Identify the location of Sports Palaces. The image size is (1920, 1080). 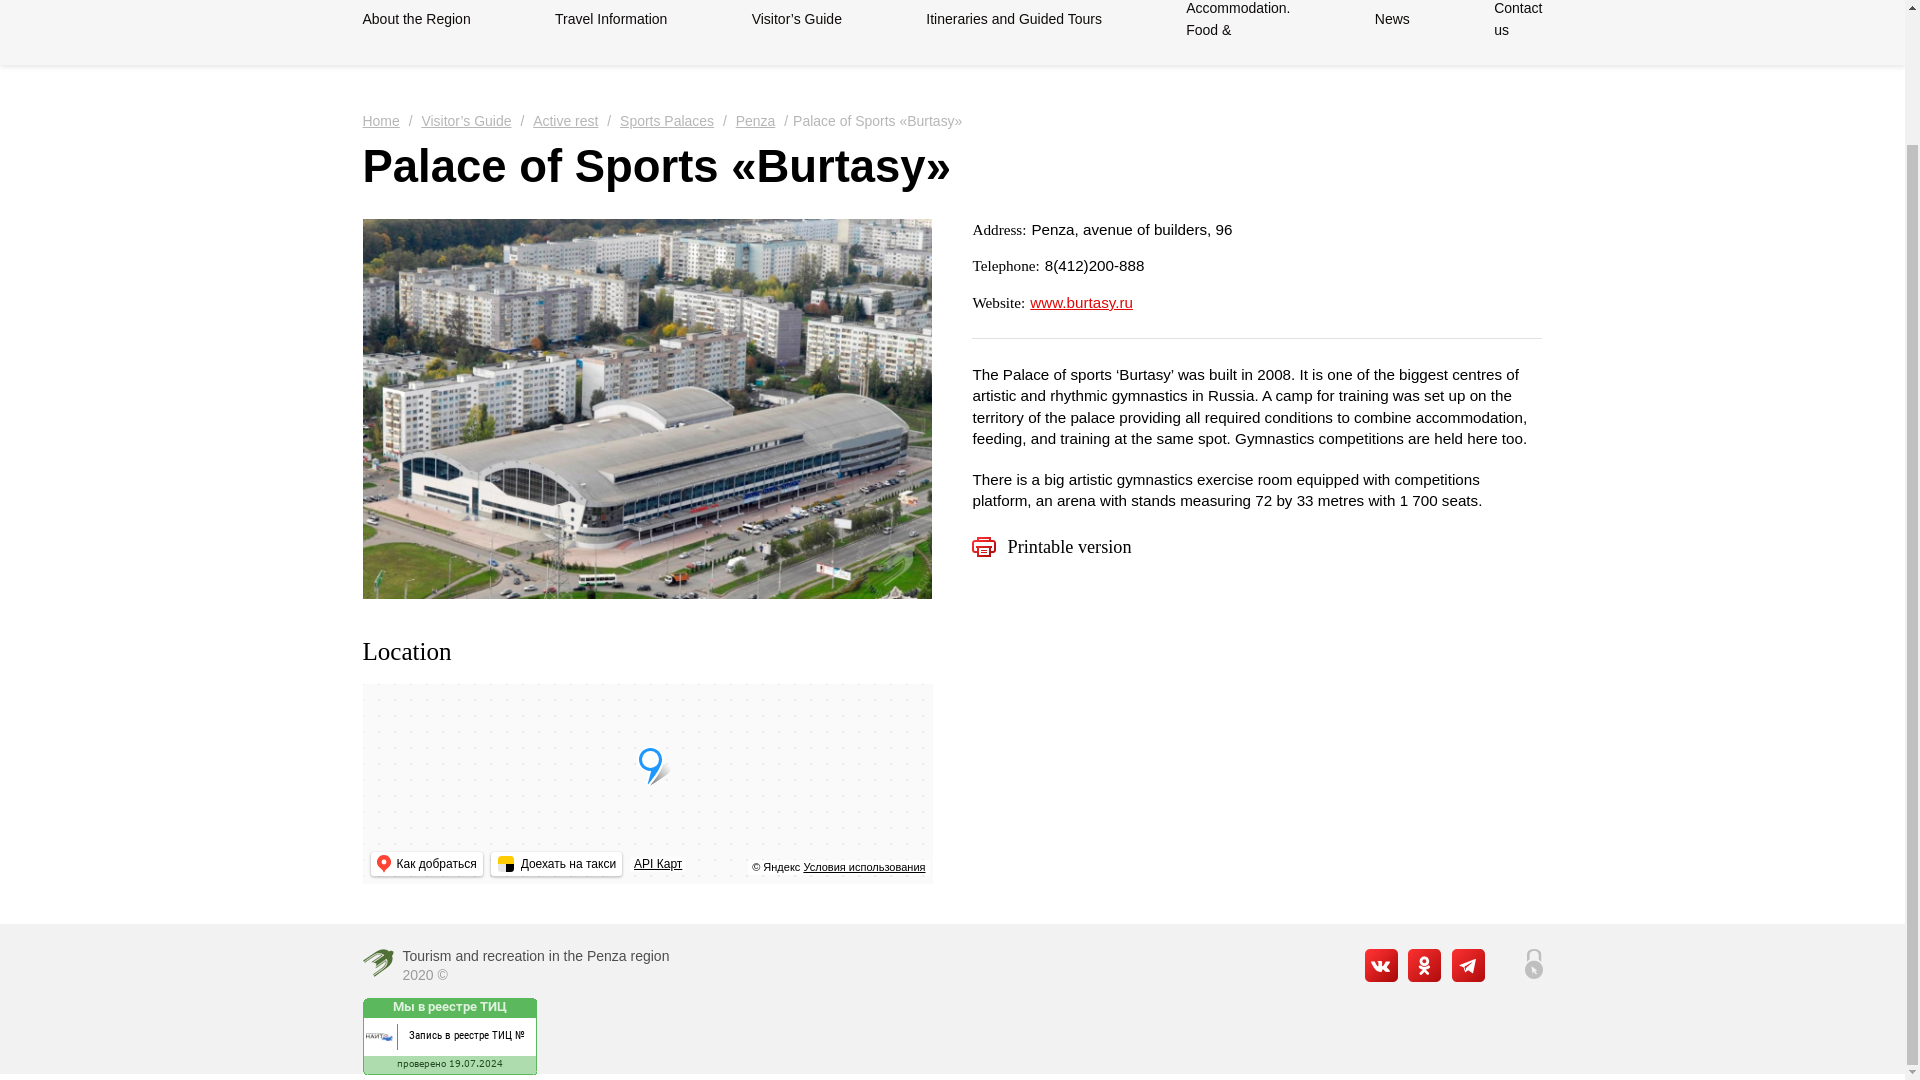
(664, 121).